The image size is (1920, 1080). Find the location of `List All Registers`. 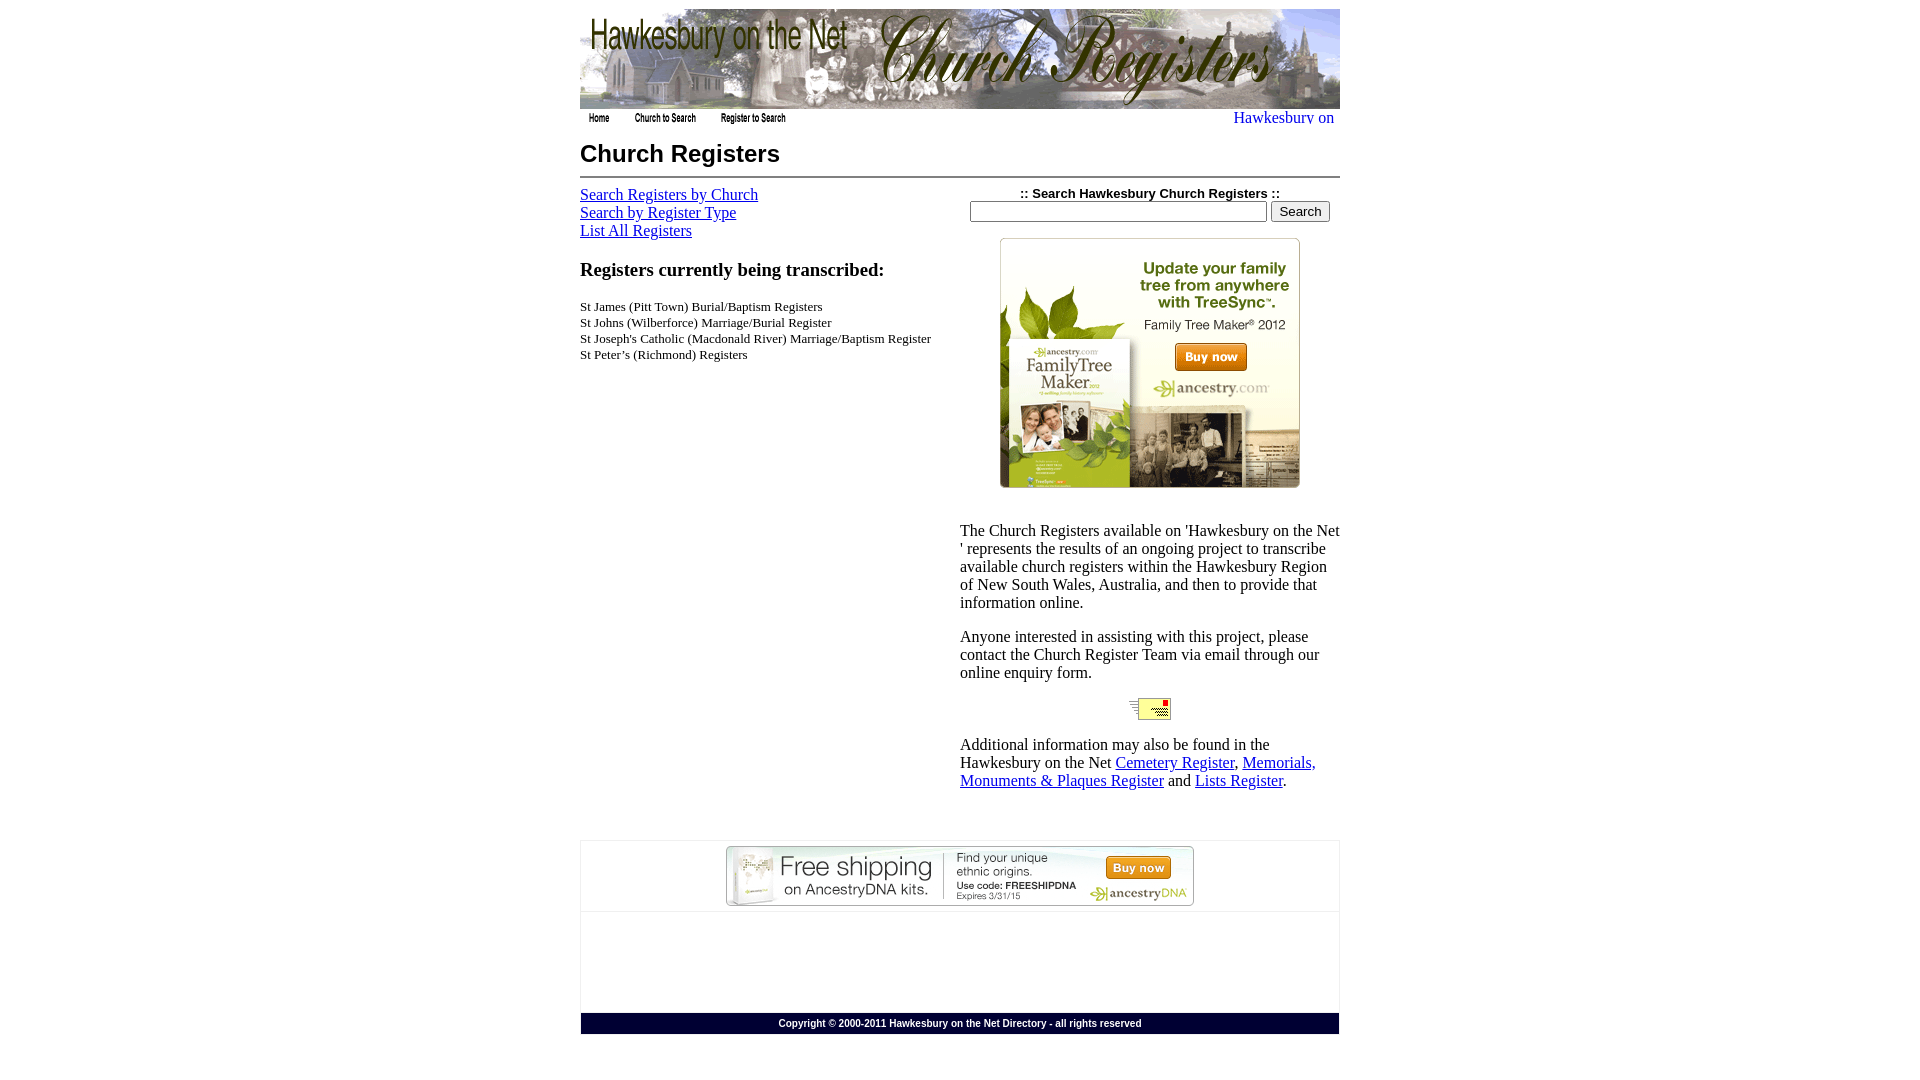

List All Registers is located at coordinates (636, 230).